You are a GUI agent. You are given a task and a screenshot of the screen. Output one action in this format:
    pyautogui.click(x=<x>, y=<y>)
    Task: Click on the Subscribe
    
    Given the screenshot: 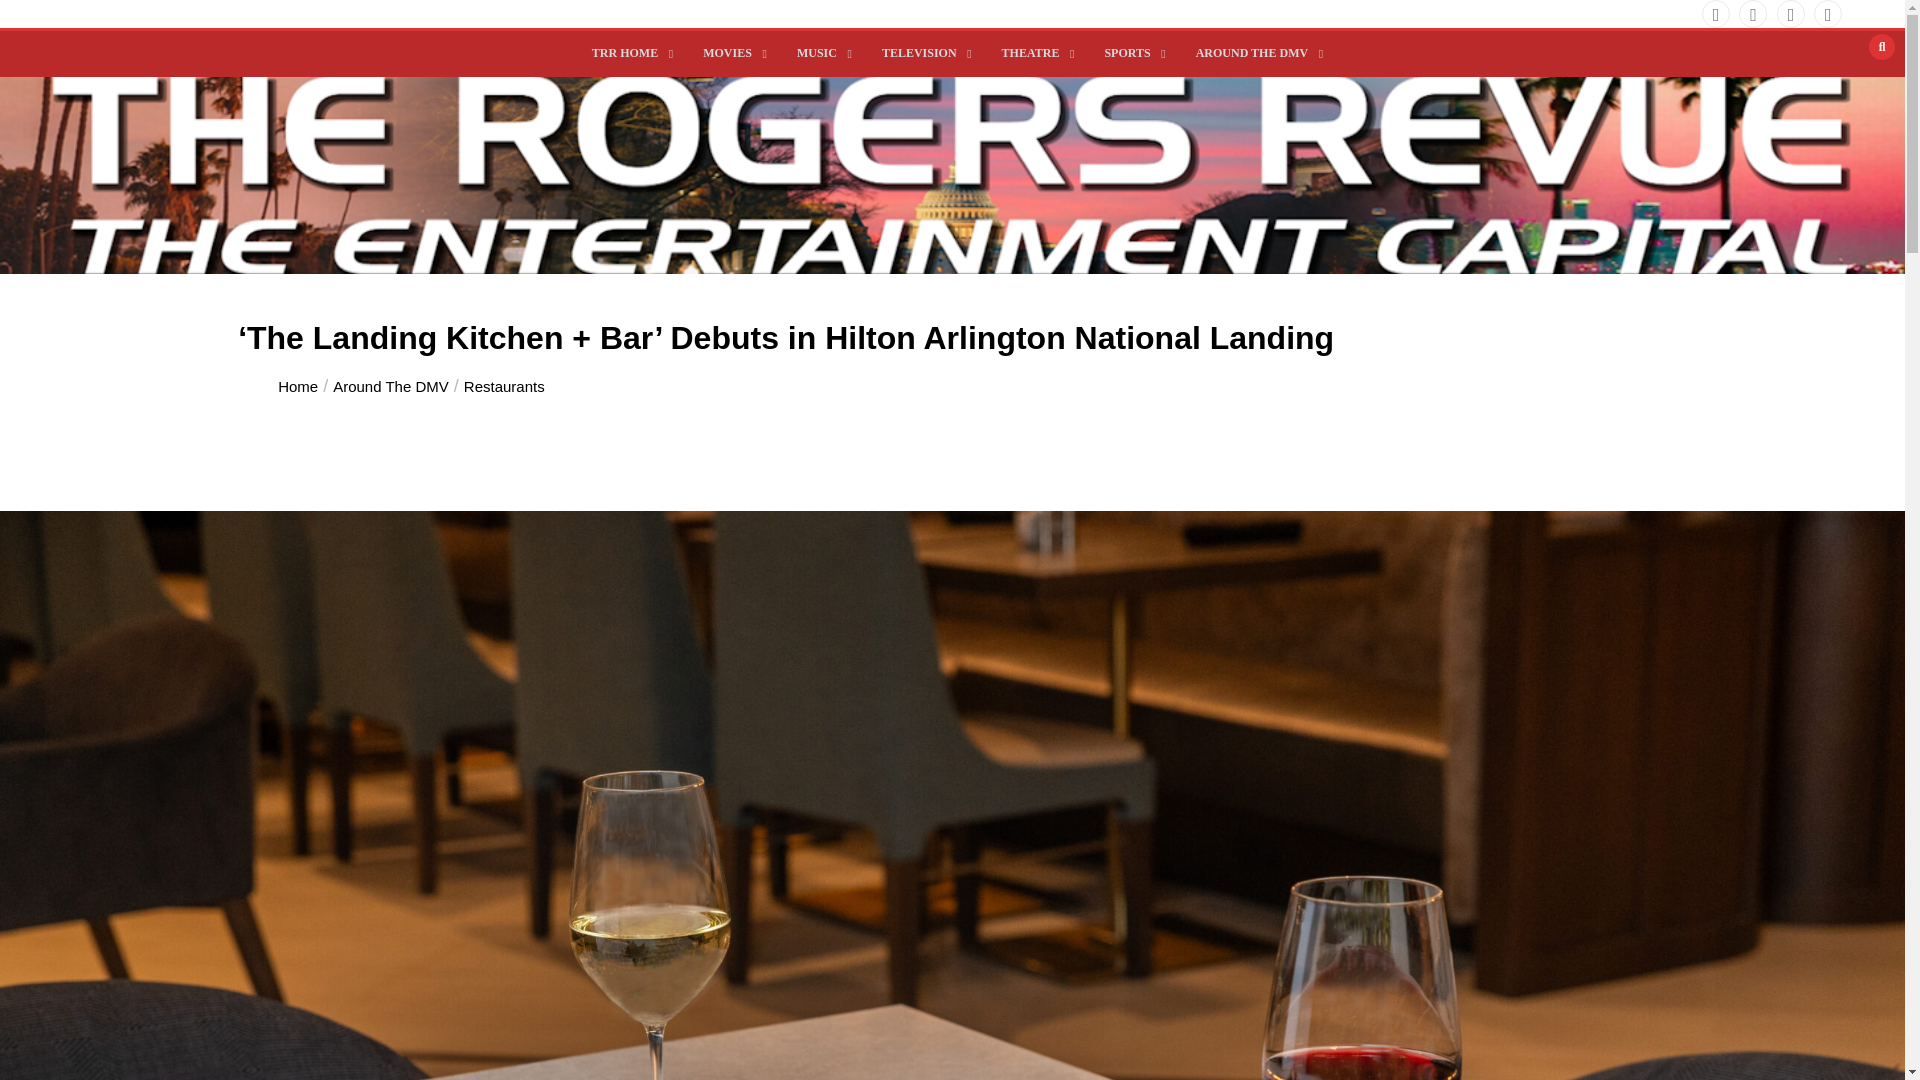 What is the action you would take?
    pyautogui.click(x=860, y=240)
    